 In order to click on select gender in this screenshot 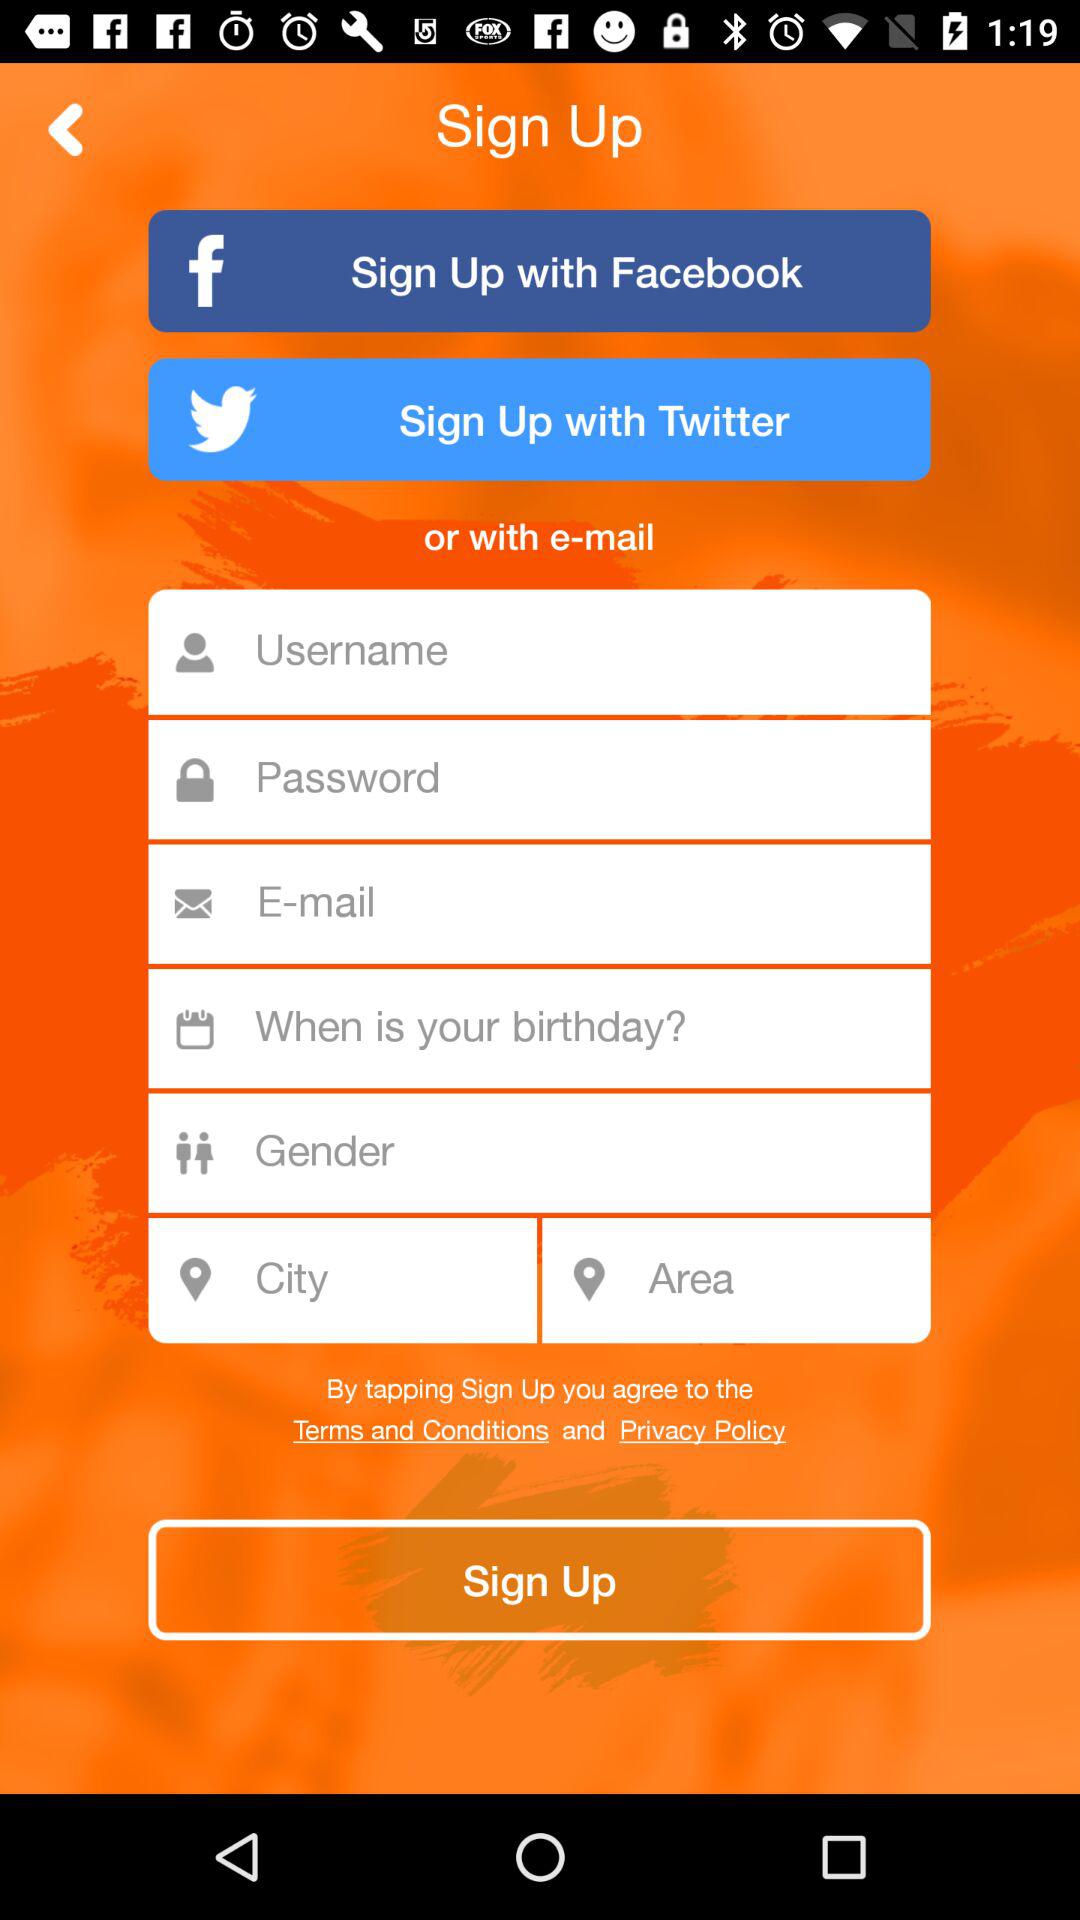, I will do `click(550, 1152)`.